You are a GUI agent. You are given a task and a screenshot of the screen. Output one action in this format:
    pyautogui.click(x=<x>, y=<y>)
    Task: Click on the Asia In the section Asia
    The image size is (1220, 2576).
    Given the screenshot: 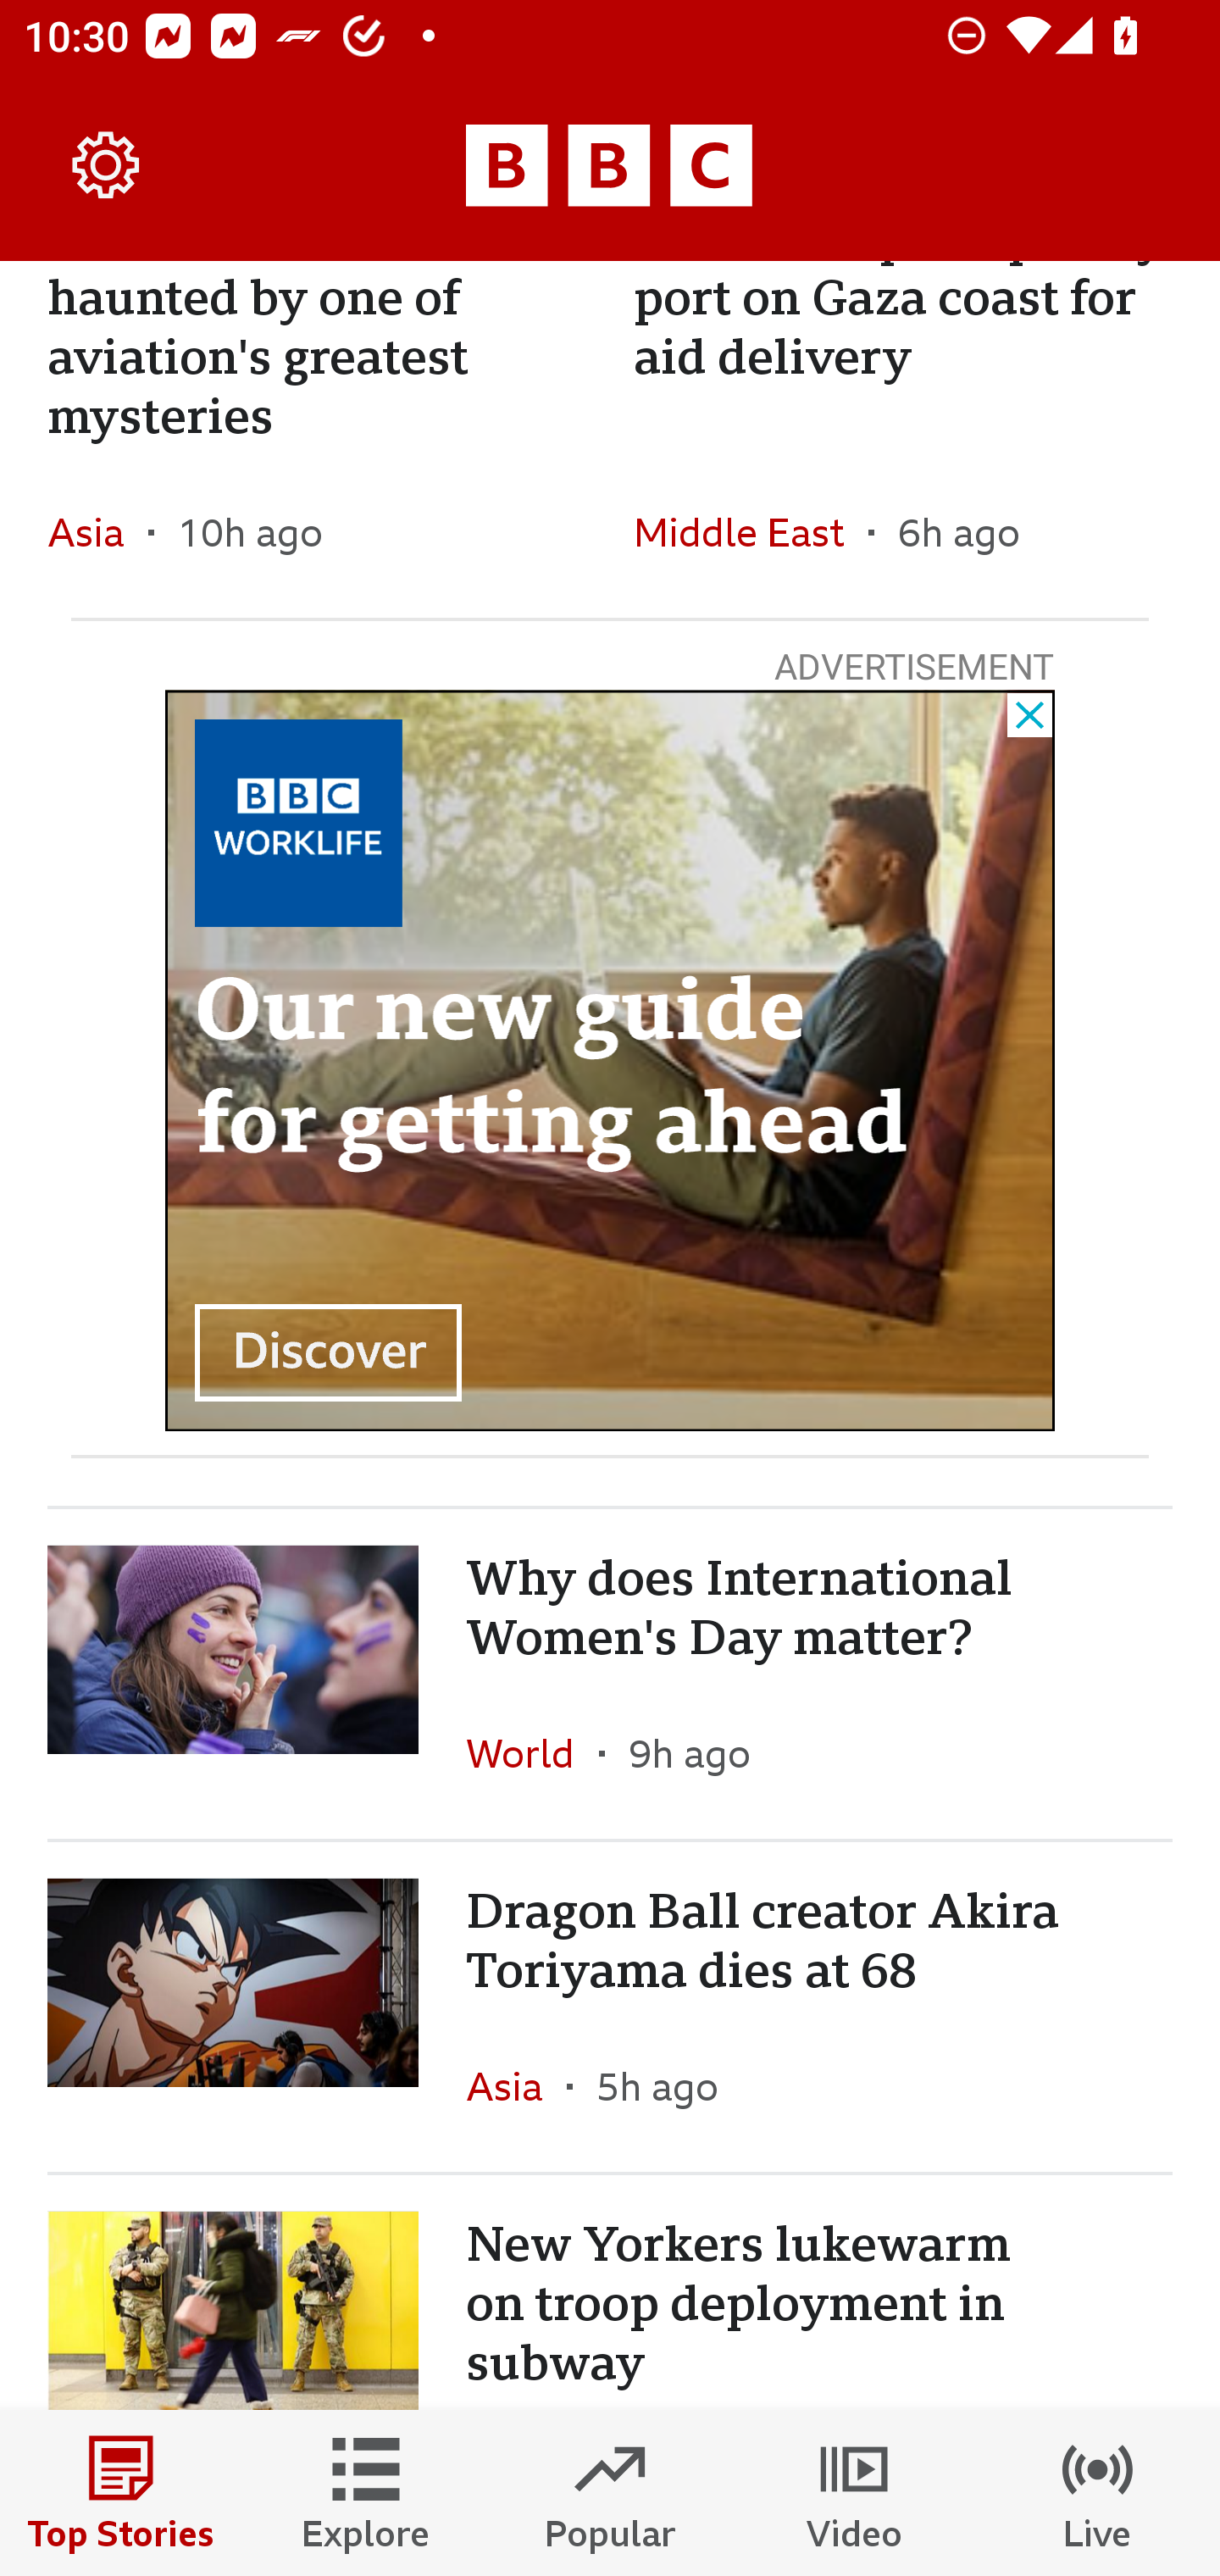 What is the action you would take?
    pyautogui.click(x=517, y=2086)
    